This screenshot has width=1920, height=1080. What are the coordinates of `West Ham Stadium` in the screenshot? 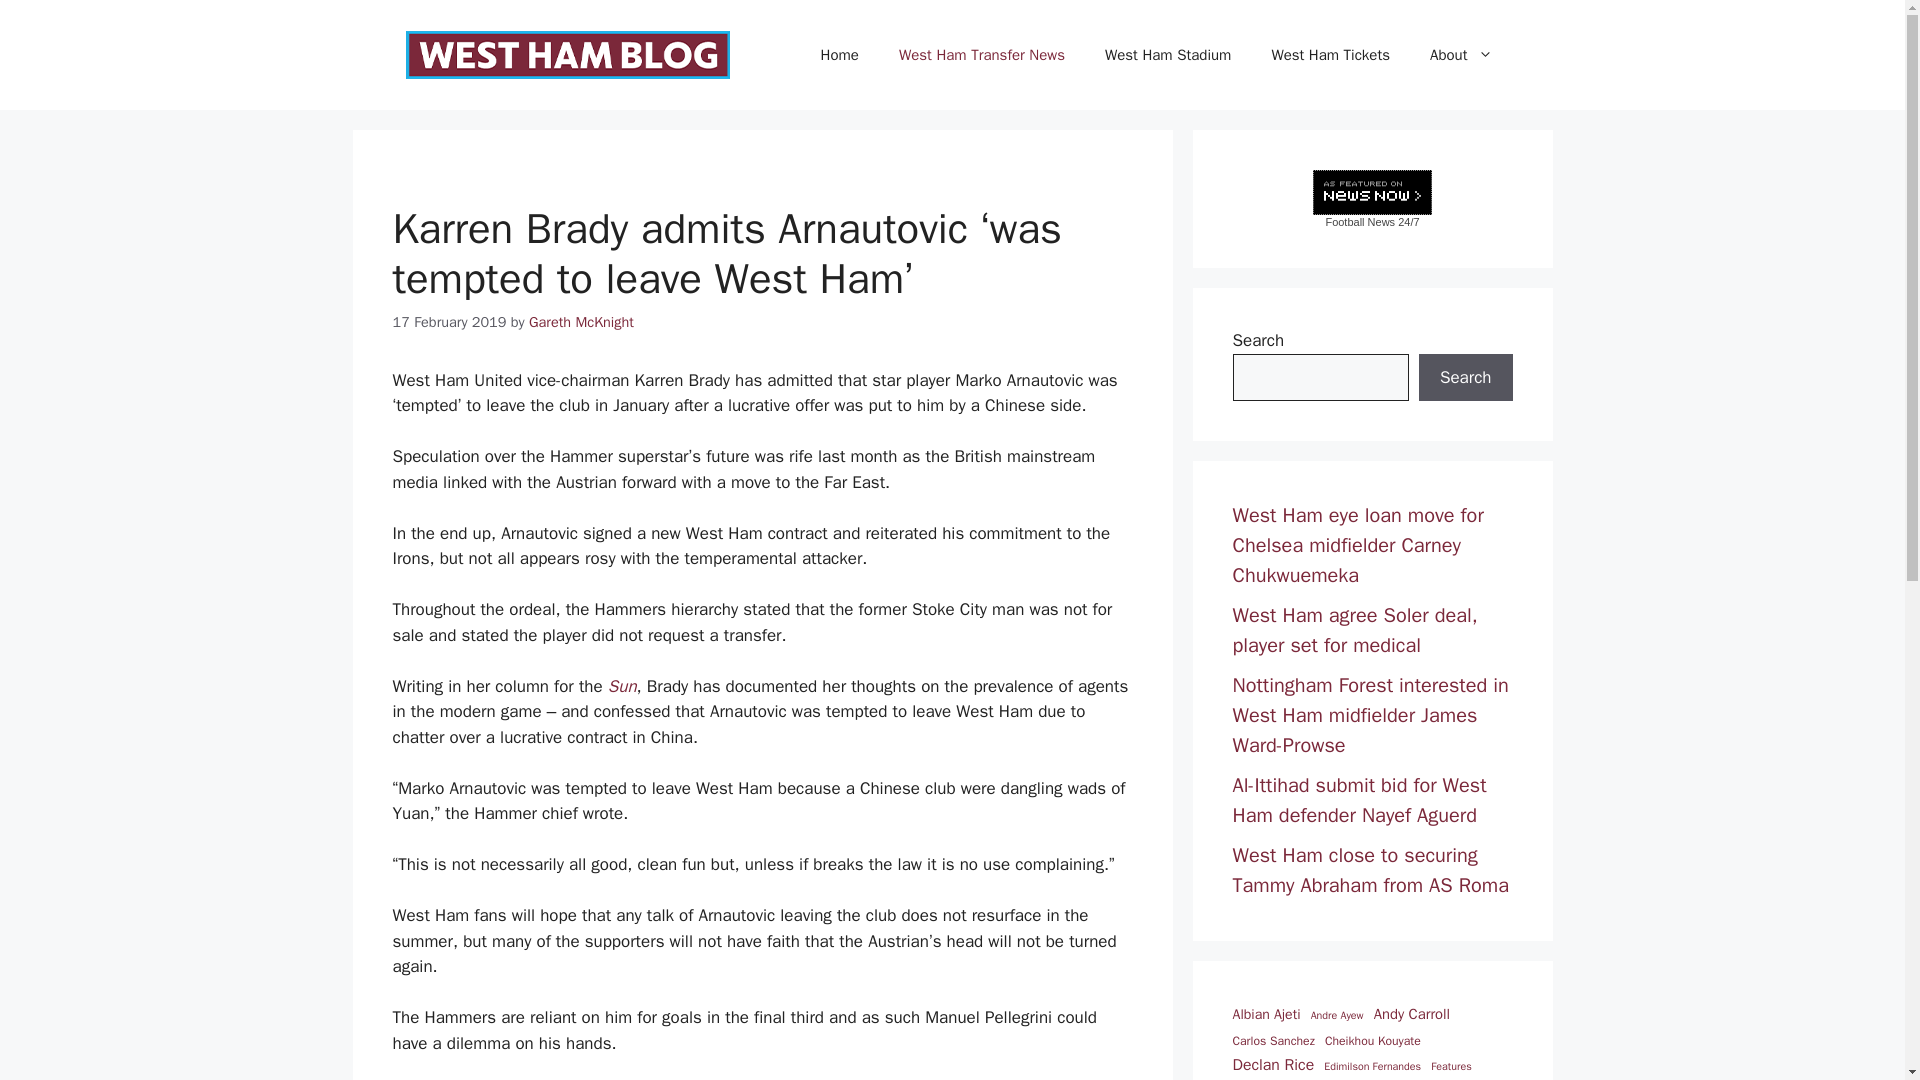 It's located at (1168, 54).